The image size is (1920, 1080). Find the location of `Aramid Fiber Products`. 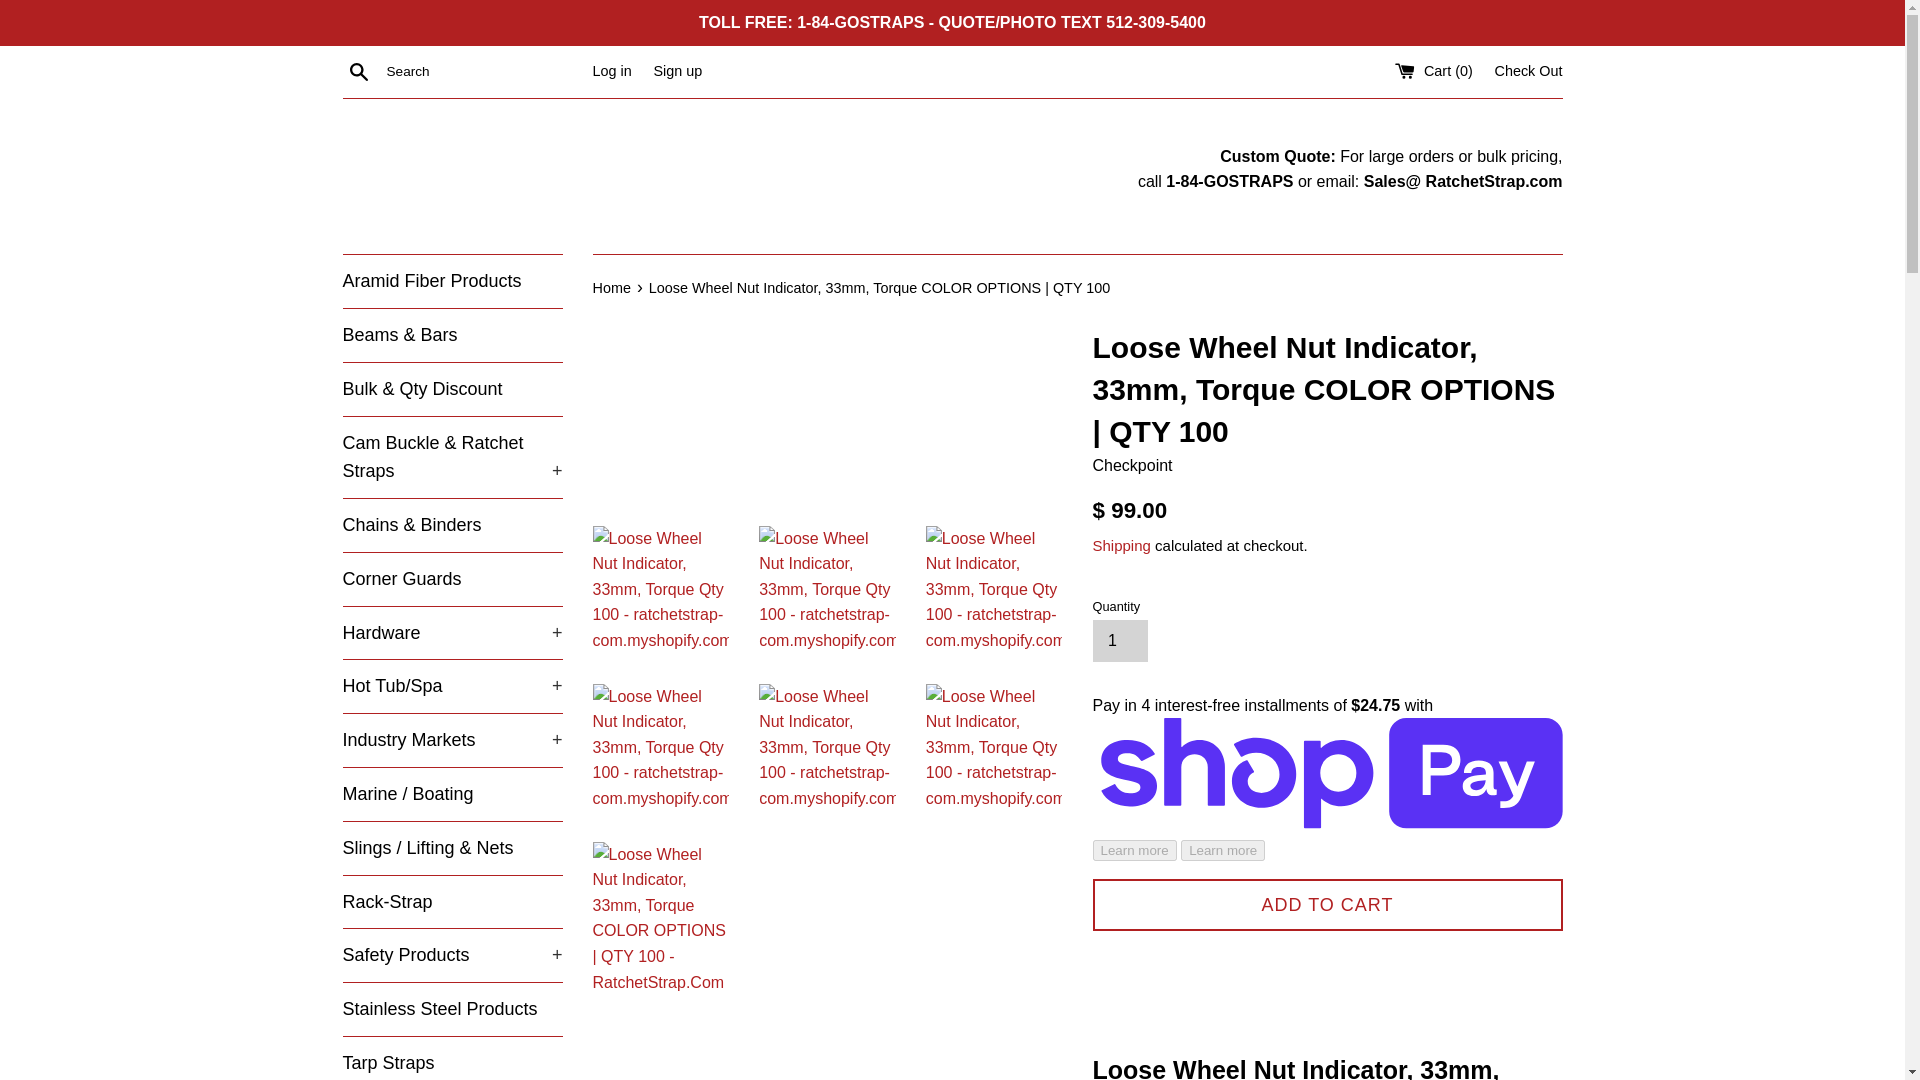

Aramid Fiber Products is located at coordinates (452, 280).